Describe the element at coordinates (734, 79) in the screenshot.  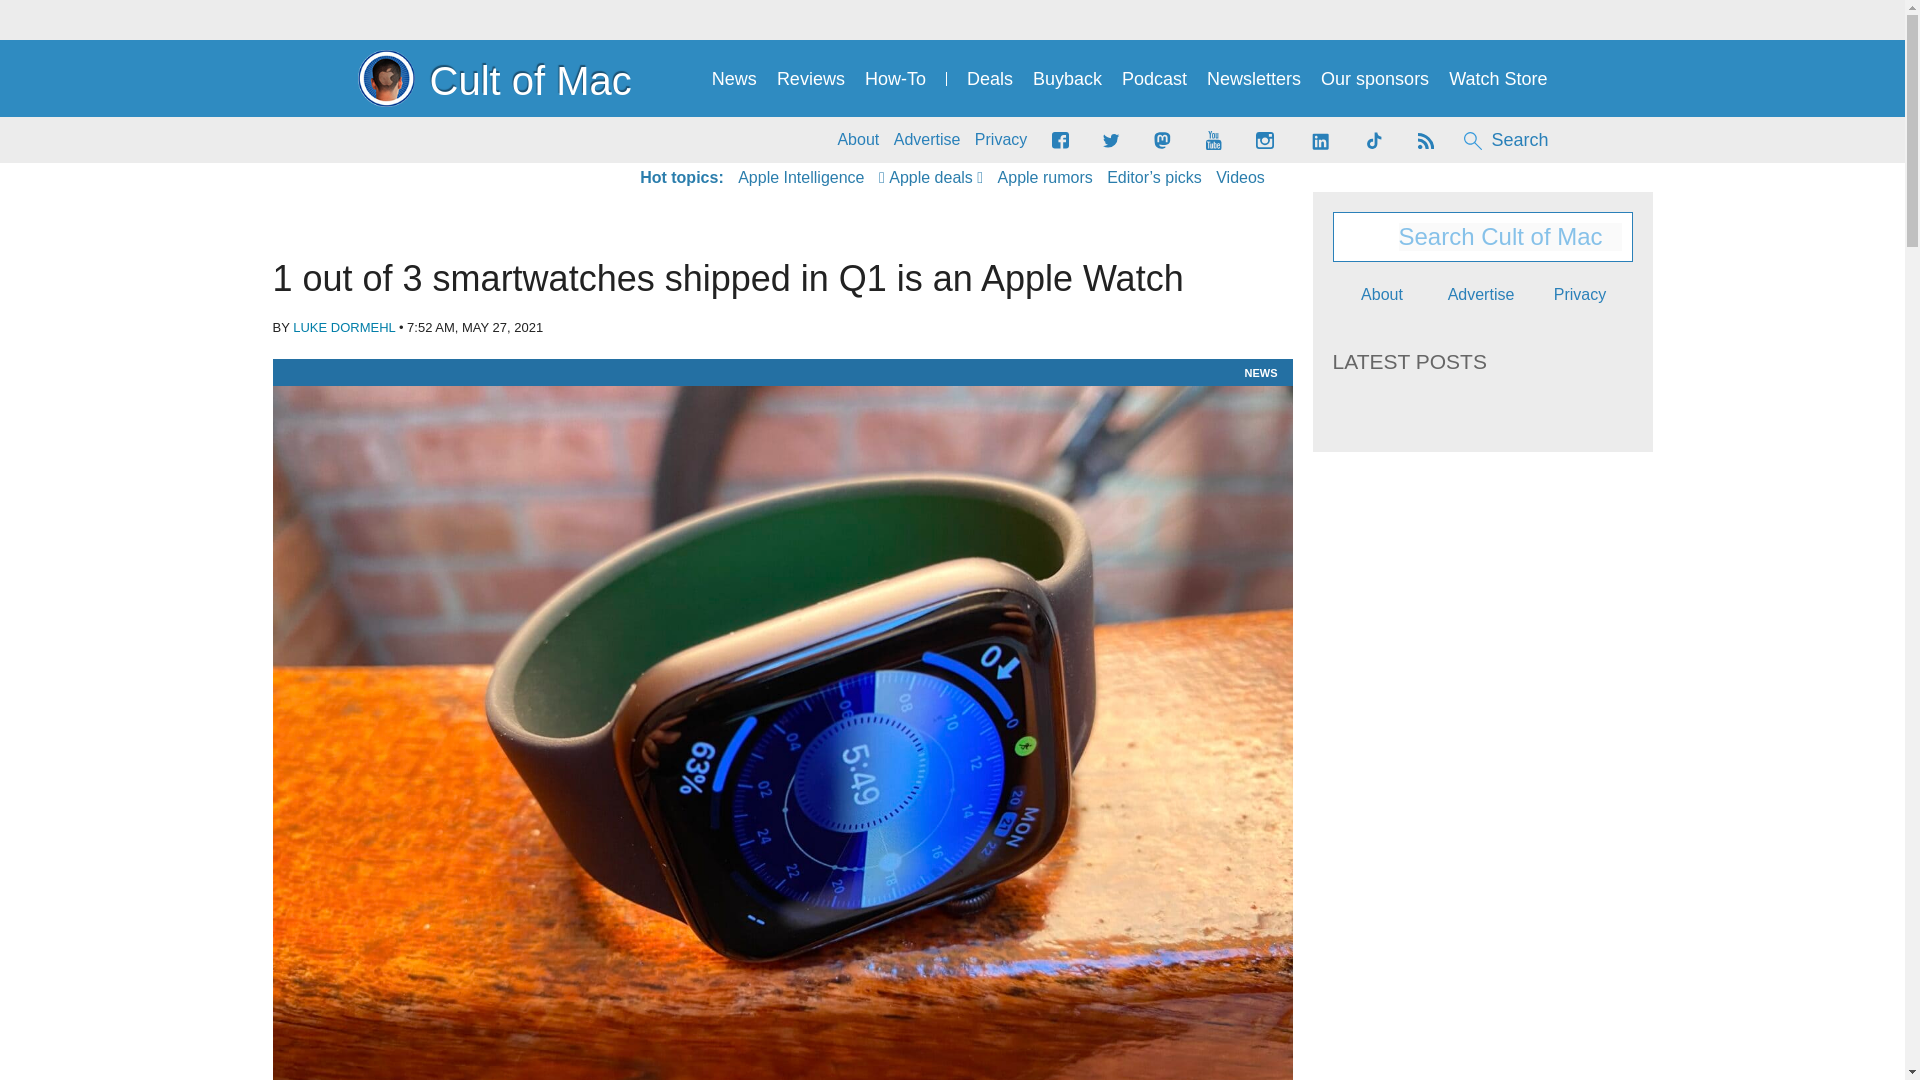
I see `News` at that location.